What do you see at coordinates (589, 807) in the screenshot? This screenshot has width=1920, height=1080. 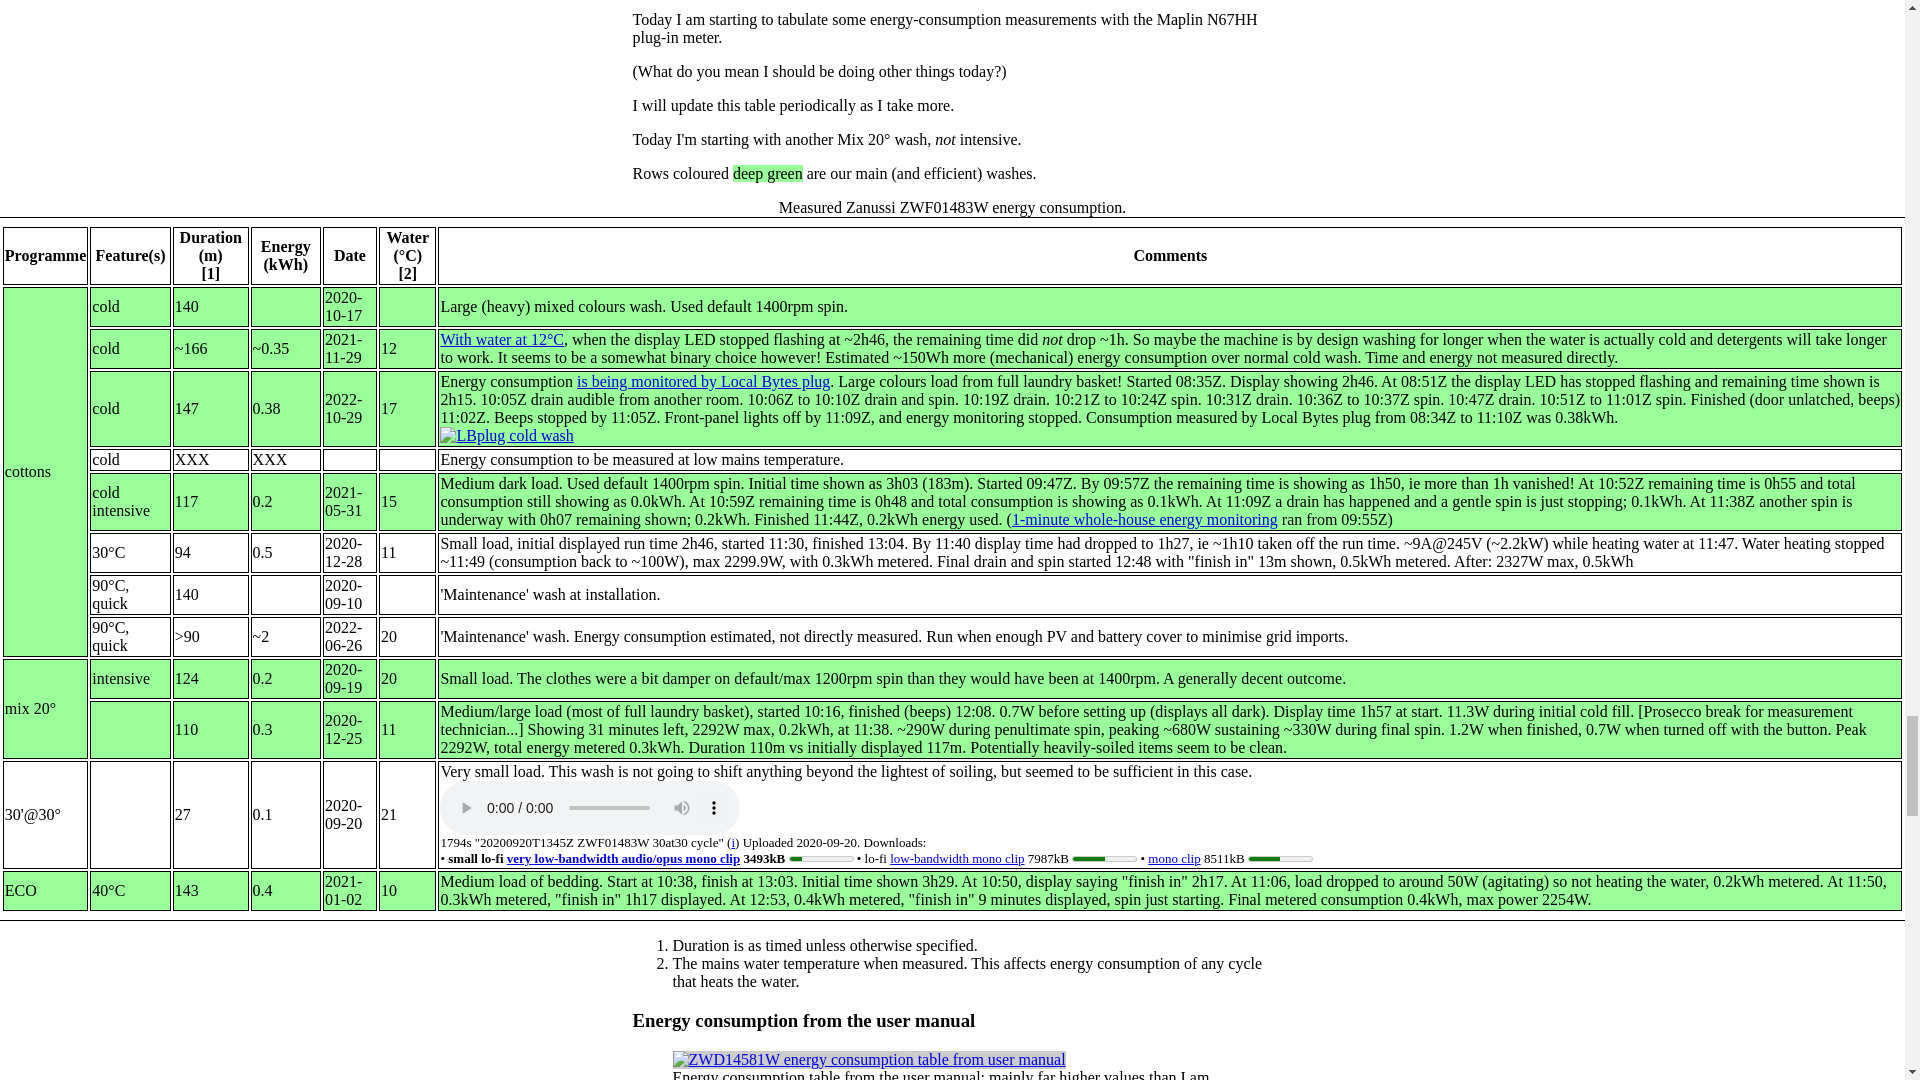 I see `20200920T1345Z ZWF01483W 30at30 cycle` at bounding box center [589, 807].